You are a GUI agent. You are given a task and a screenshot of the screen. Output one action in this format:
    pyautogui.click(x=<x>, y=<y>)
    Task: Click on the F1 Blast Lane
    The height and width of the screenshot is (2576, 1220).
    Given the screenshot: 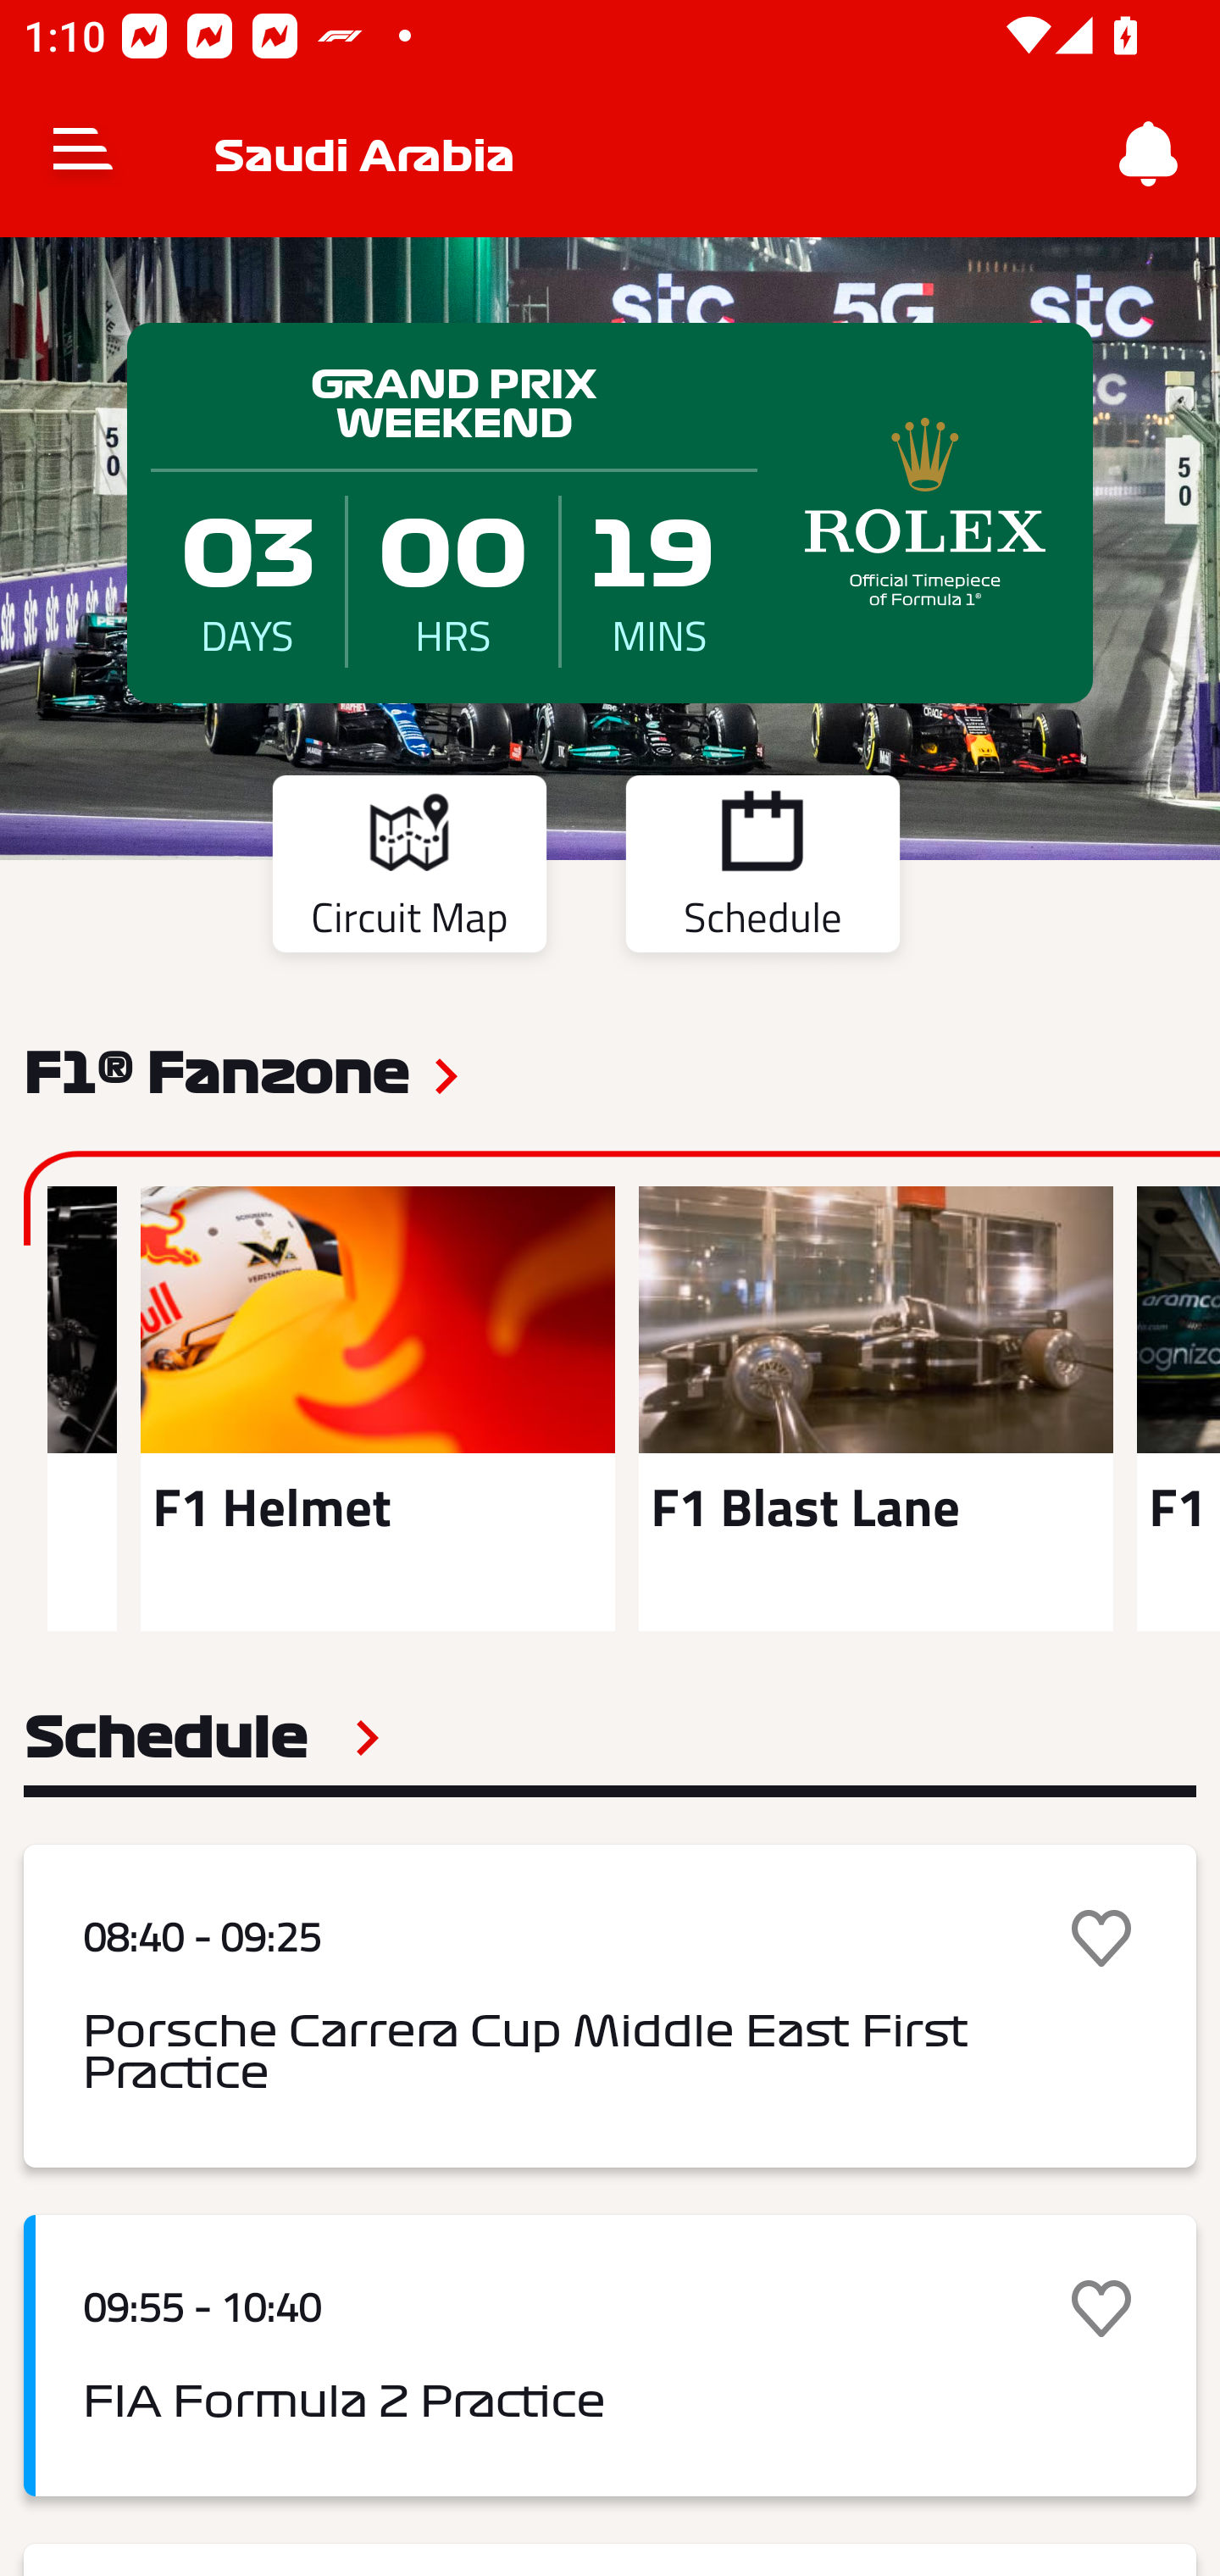 What is the action you would take?
    pyautogui.click(x=876, y=1408)
    